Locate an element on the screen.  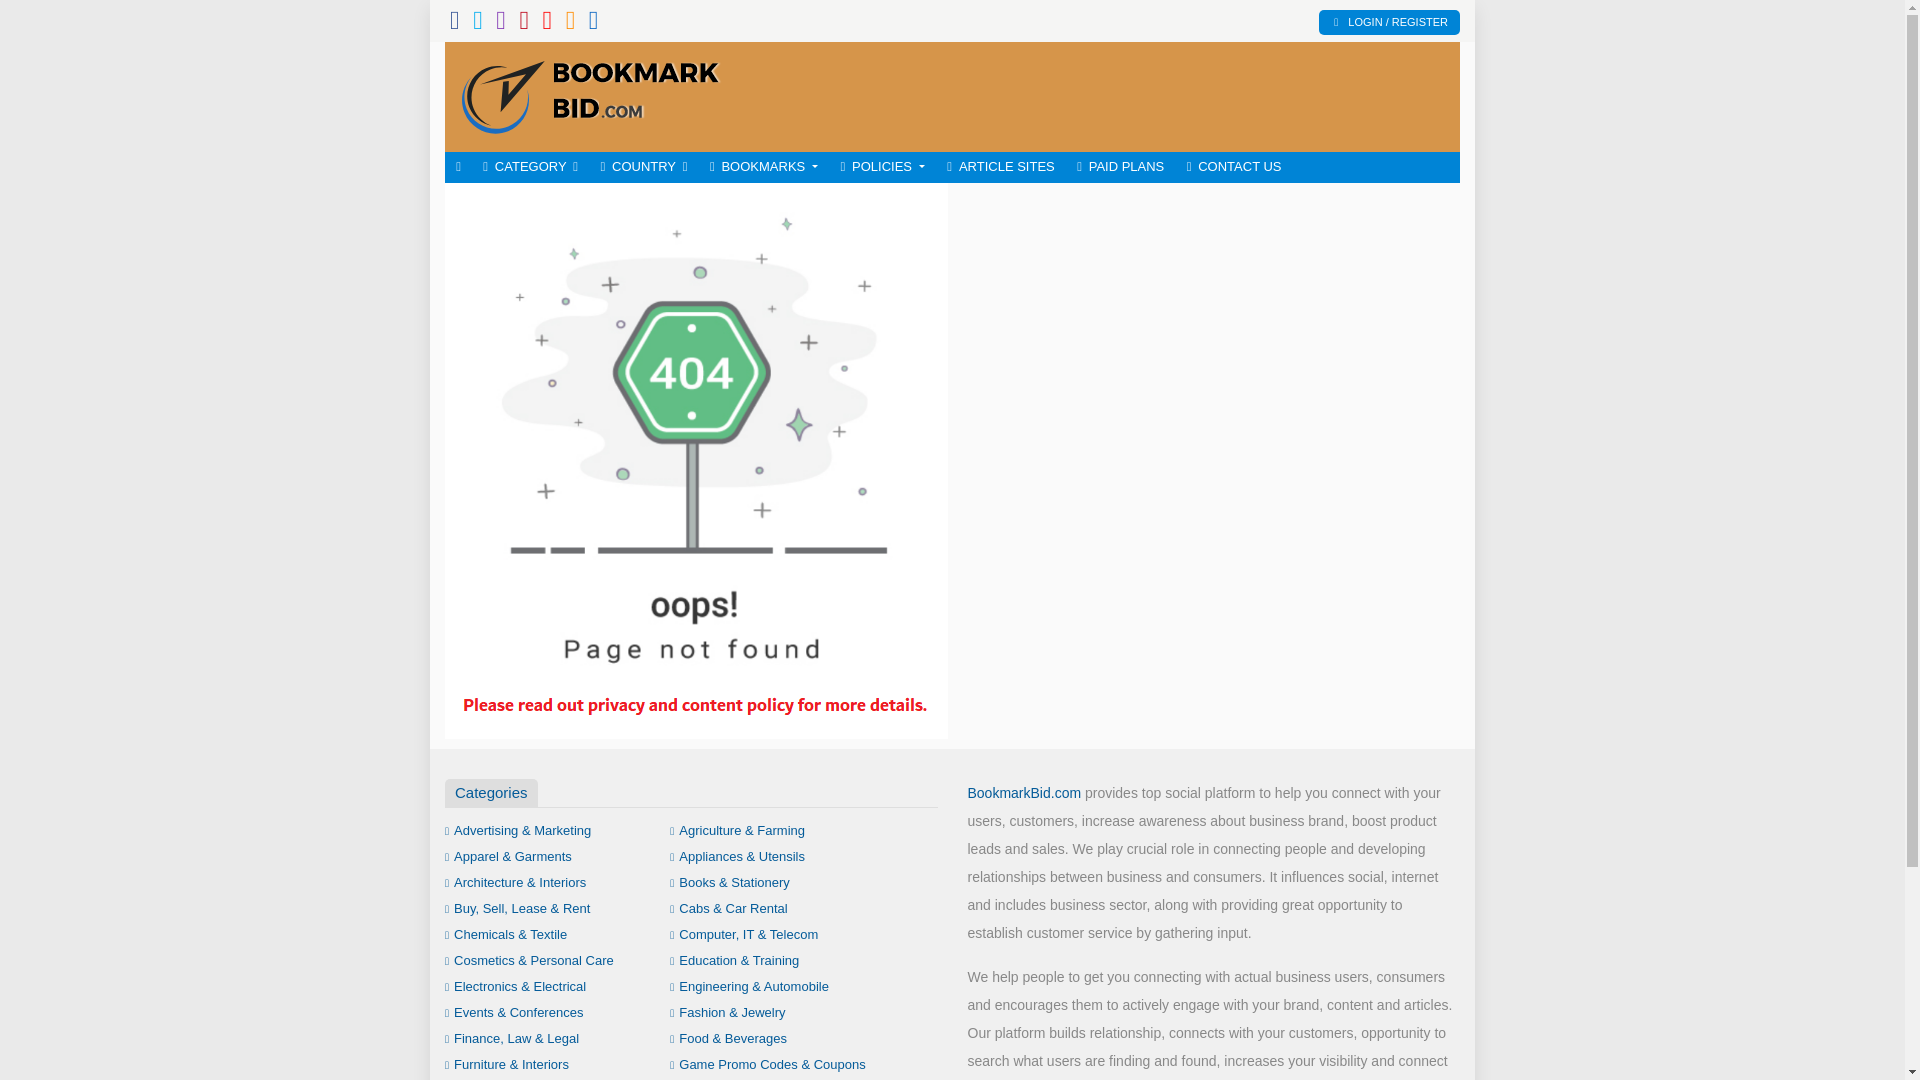
COUNTRY is located at coordinates (644, 167).